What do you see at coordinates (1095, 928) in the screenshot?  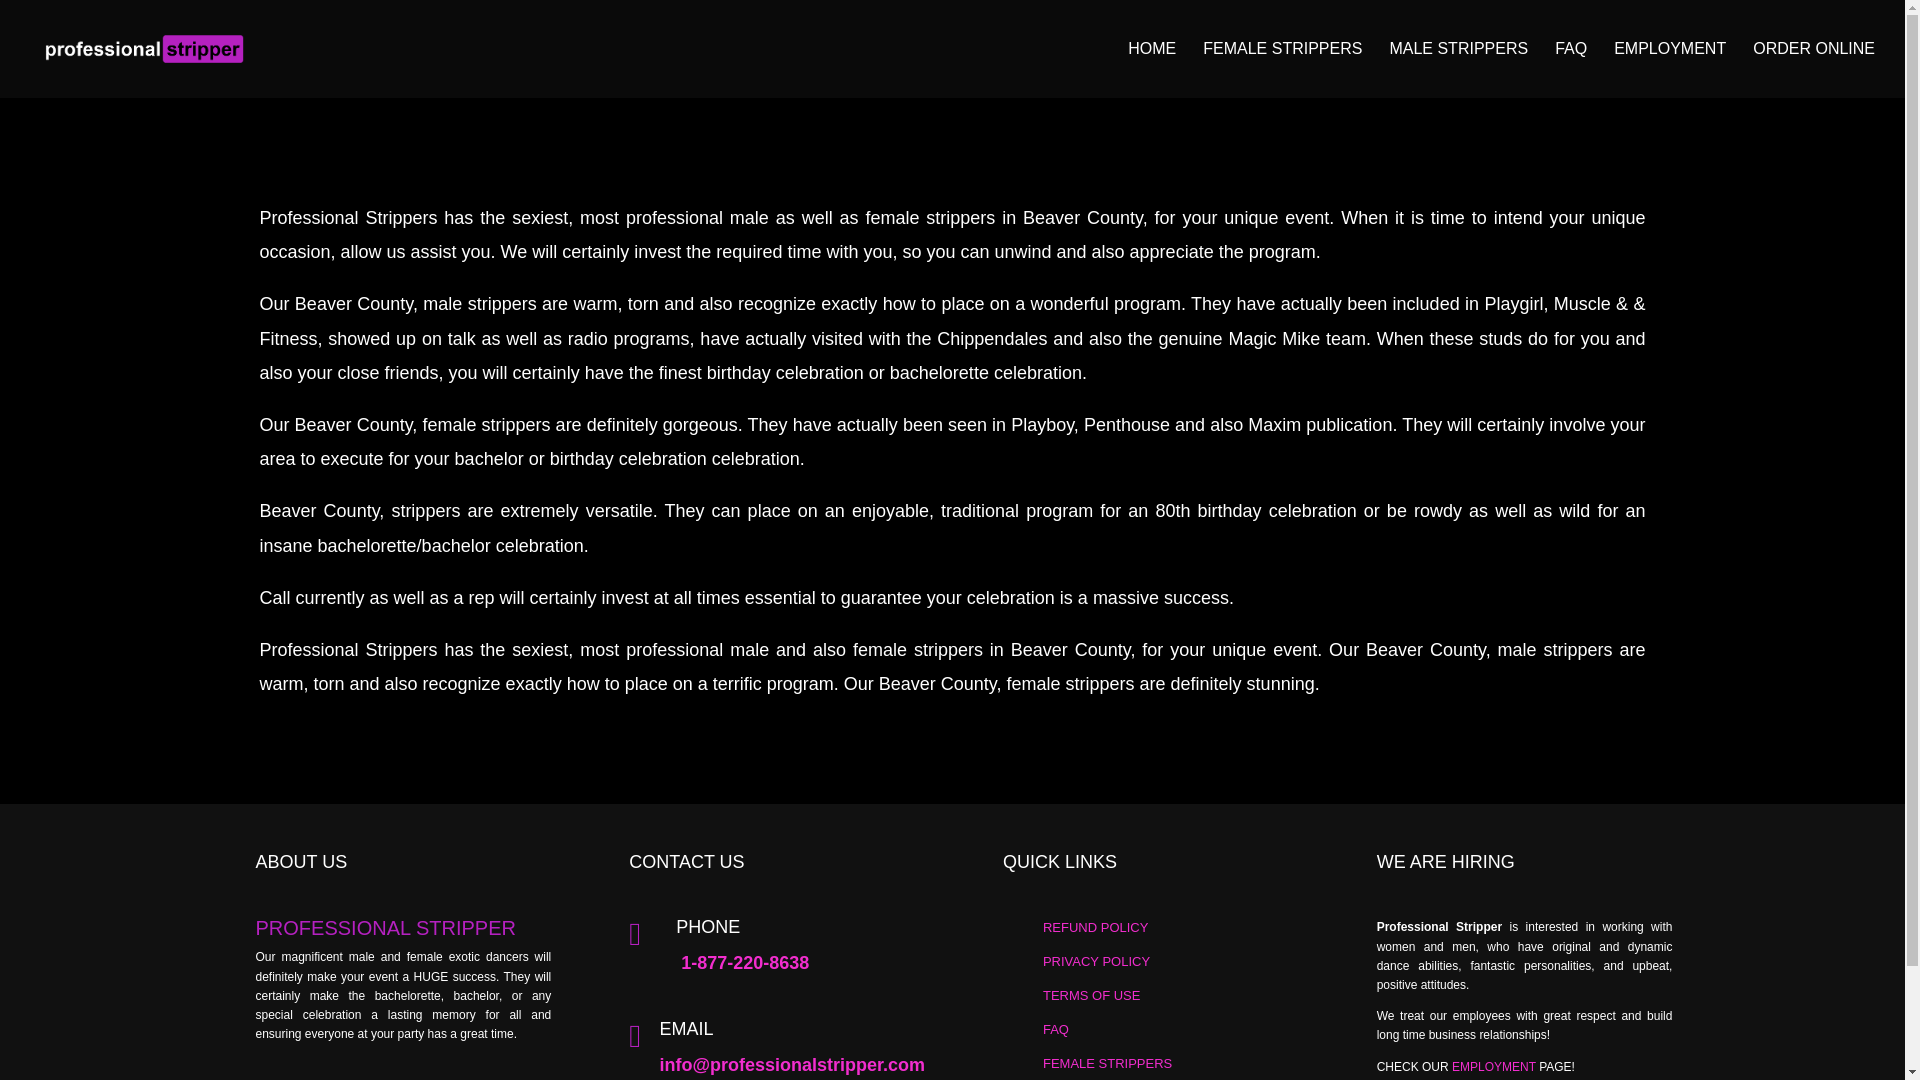 I see `REFUND POLICY` at bounding box center [1095, 928].